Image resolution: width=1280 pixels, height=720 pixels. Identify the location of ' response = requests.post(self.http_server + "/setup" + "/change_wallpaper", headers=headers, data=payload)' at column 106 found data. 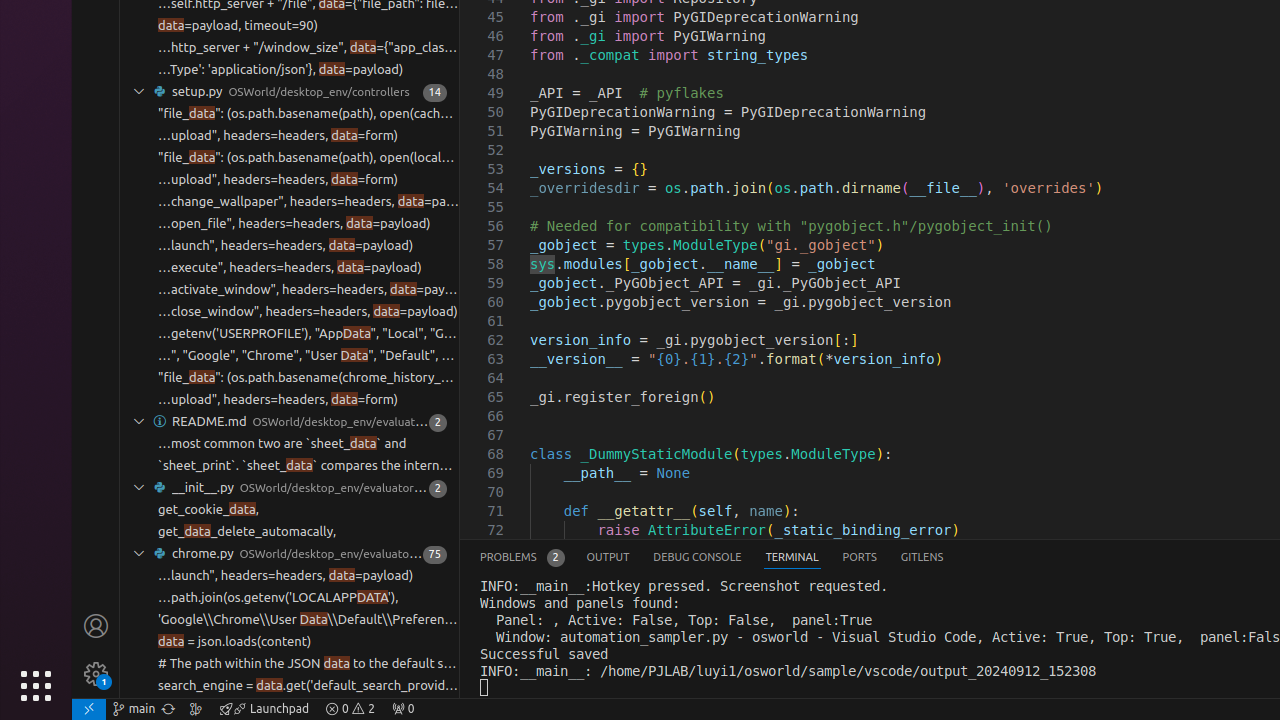
(290, 202).